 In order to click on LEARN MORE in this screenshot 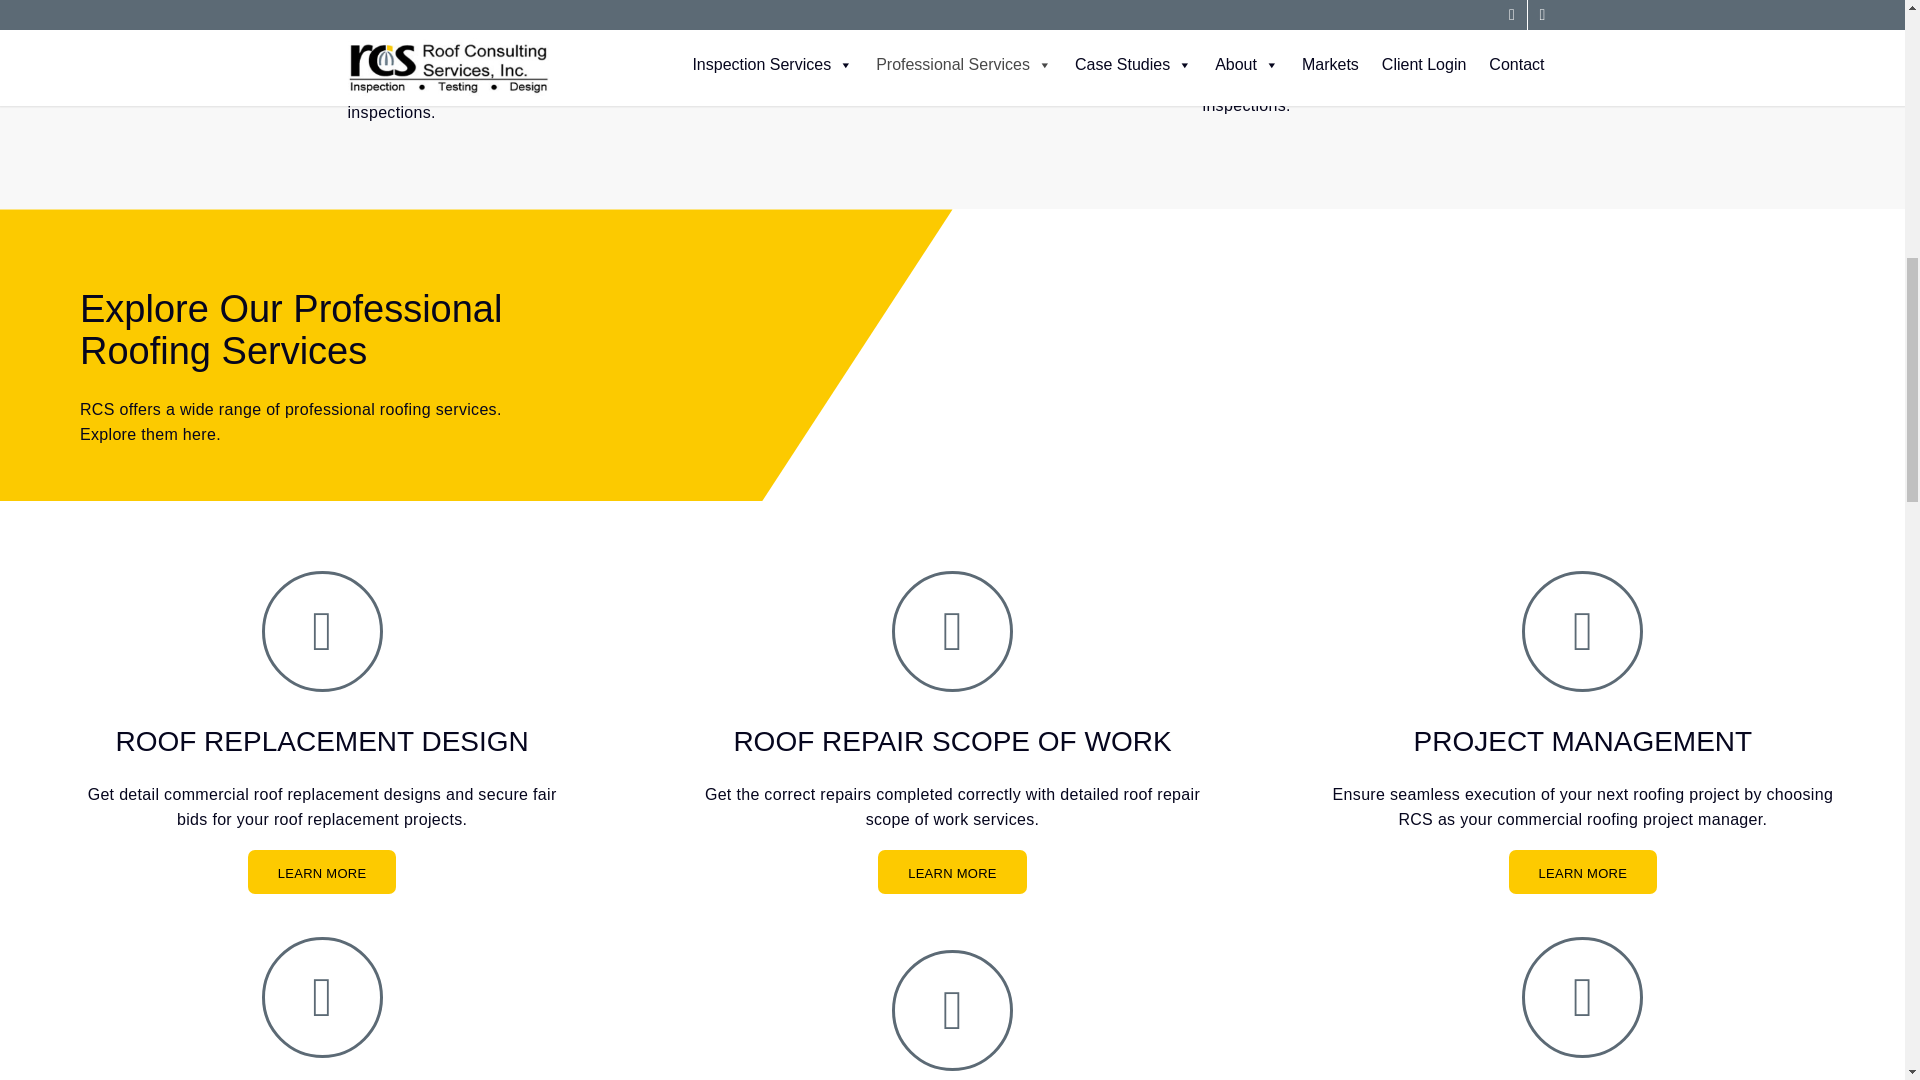, I will do `click(1584, 872)`.